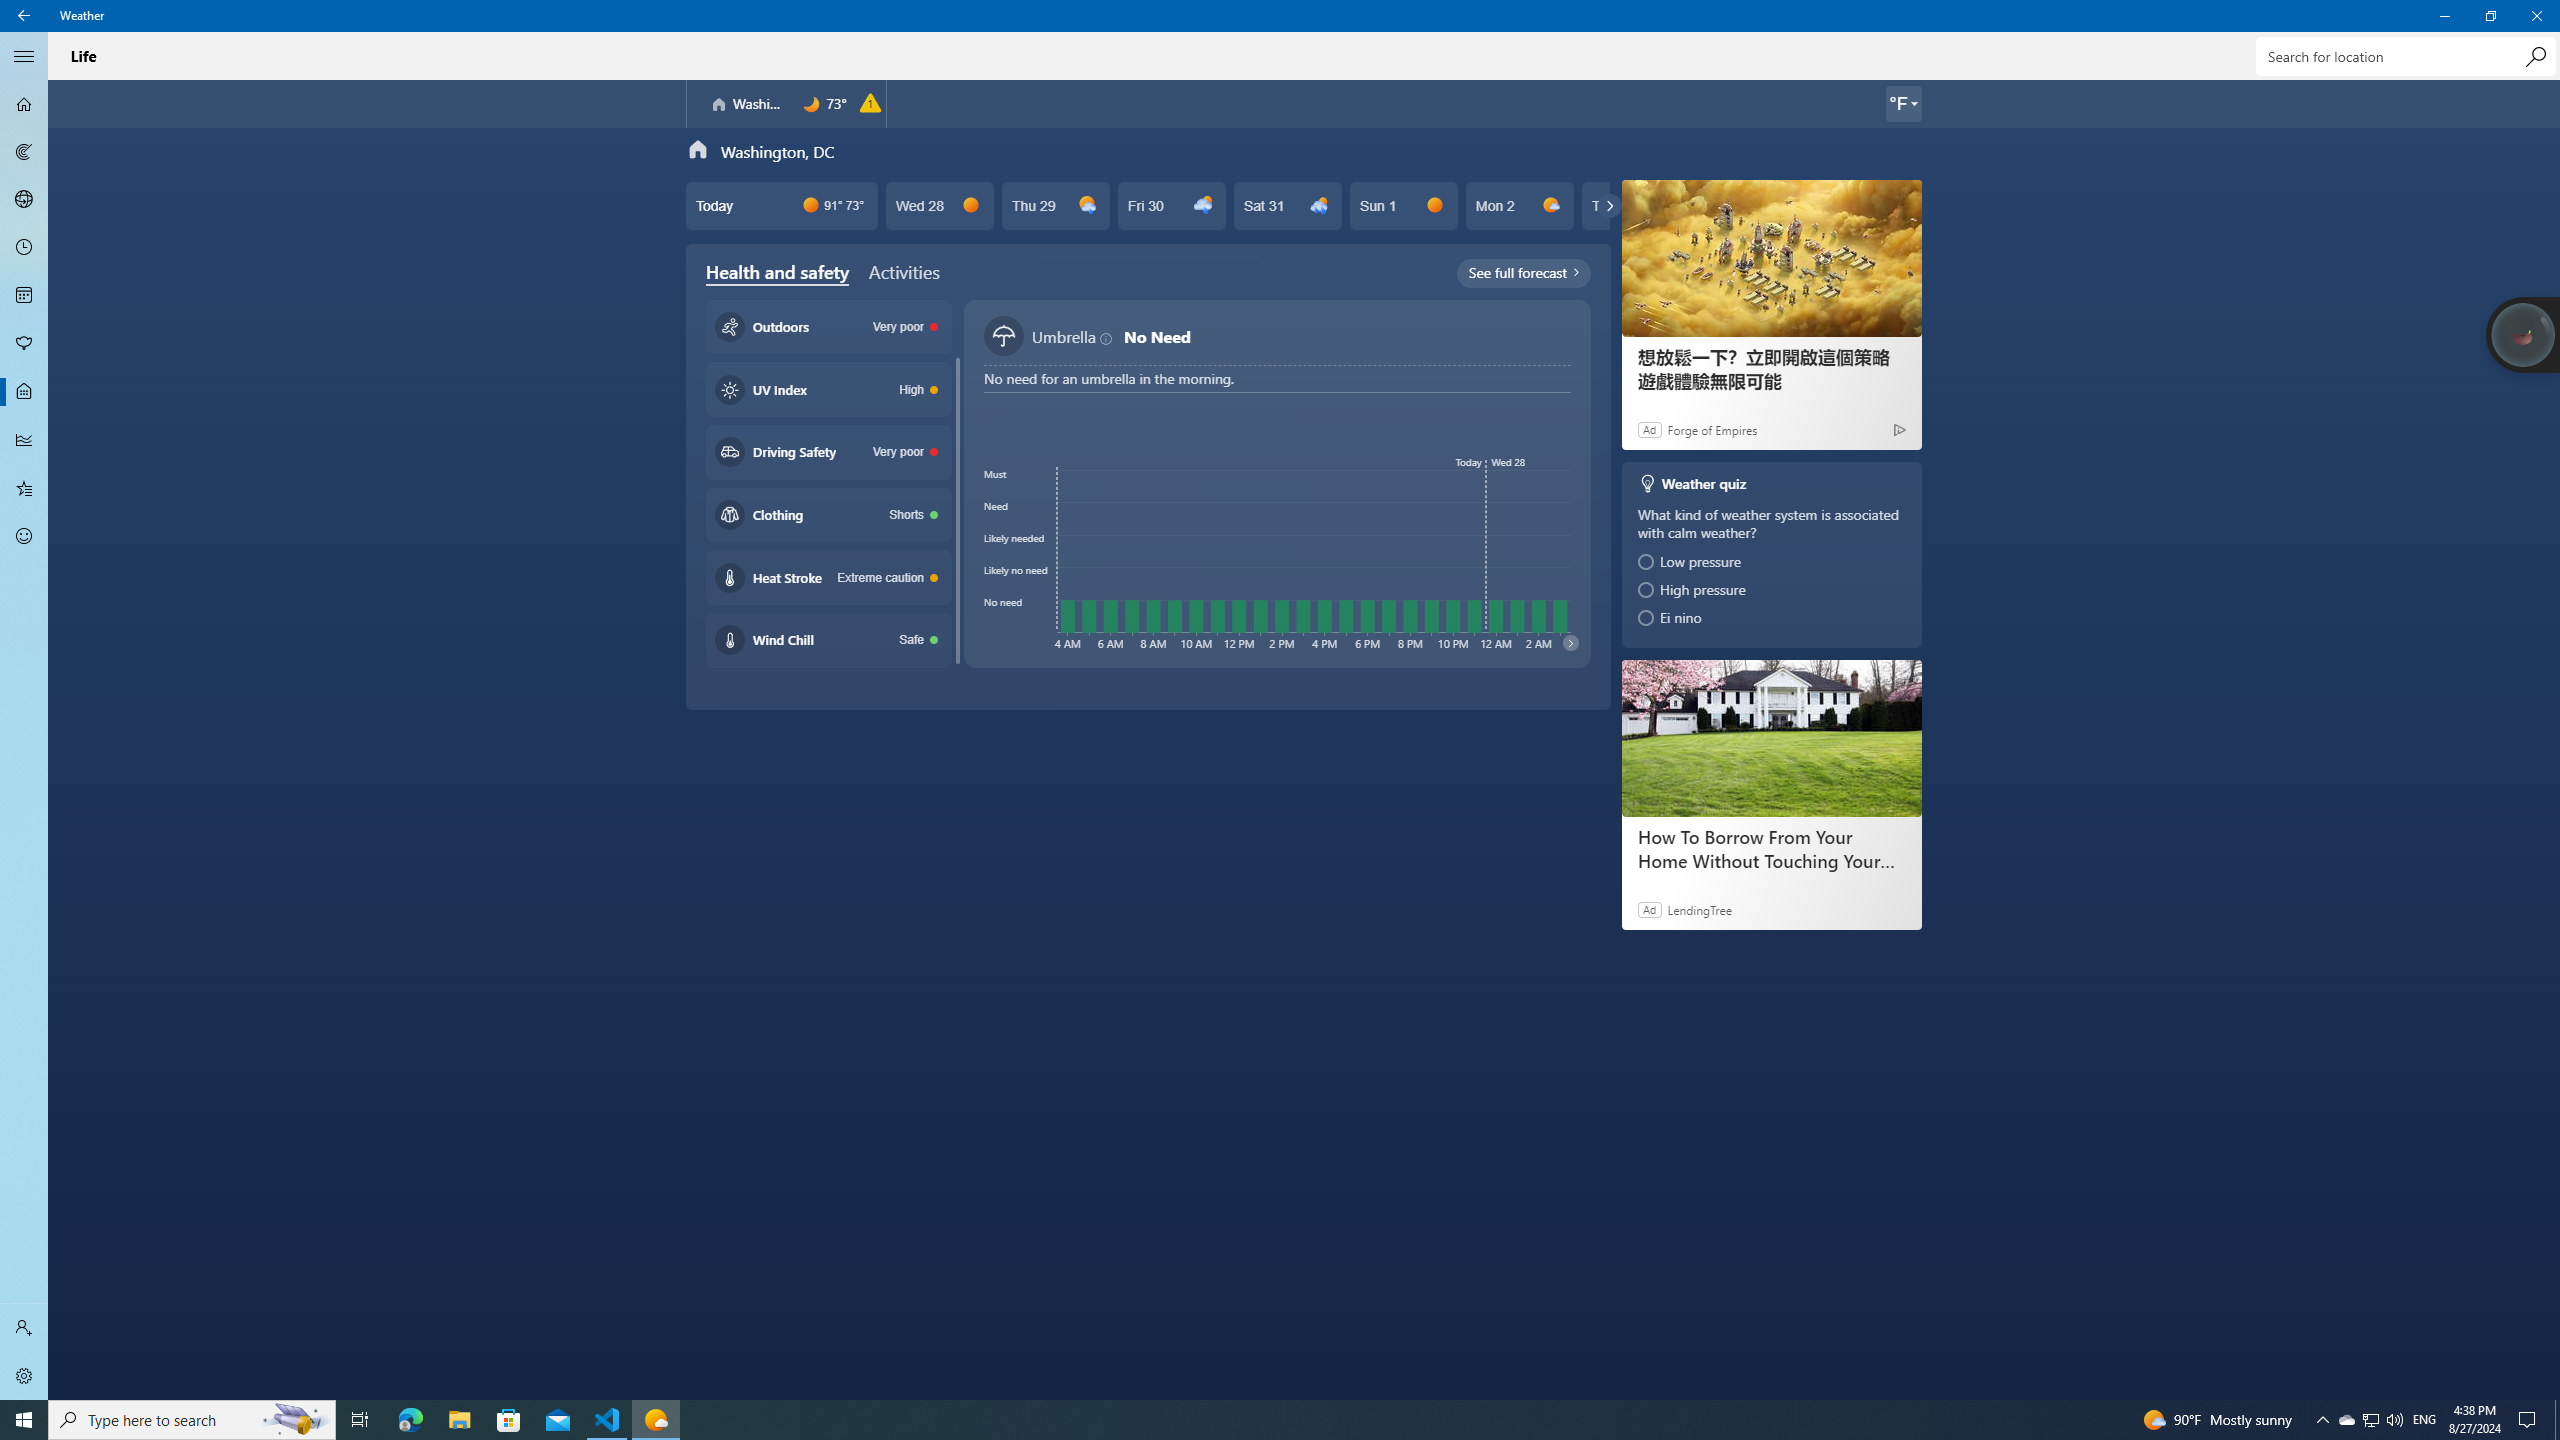 This screenshot has width=2560, height=1440. Describe the element at coordinates (2444, 16) in the screenshot. I see `Minimize Weather` at that location.